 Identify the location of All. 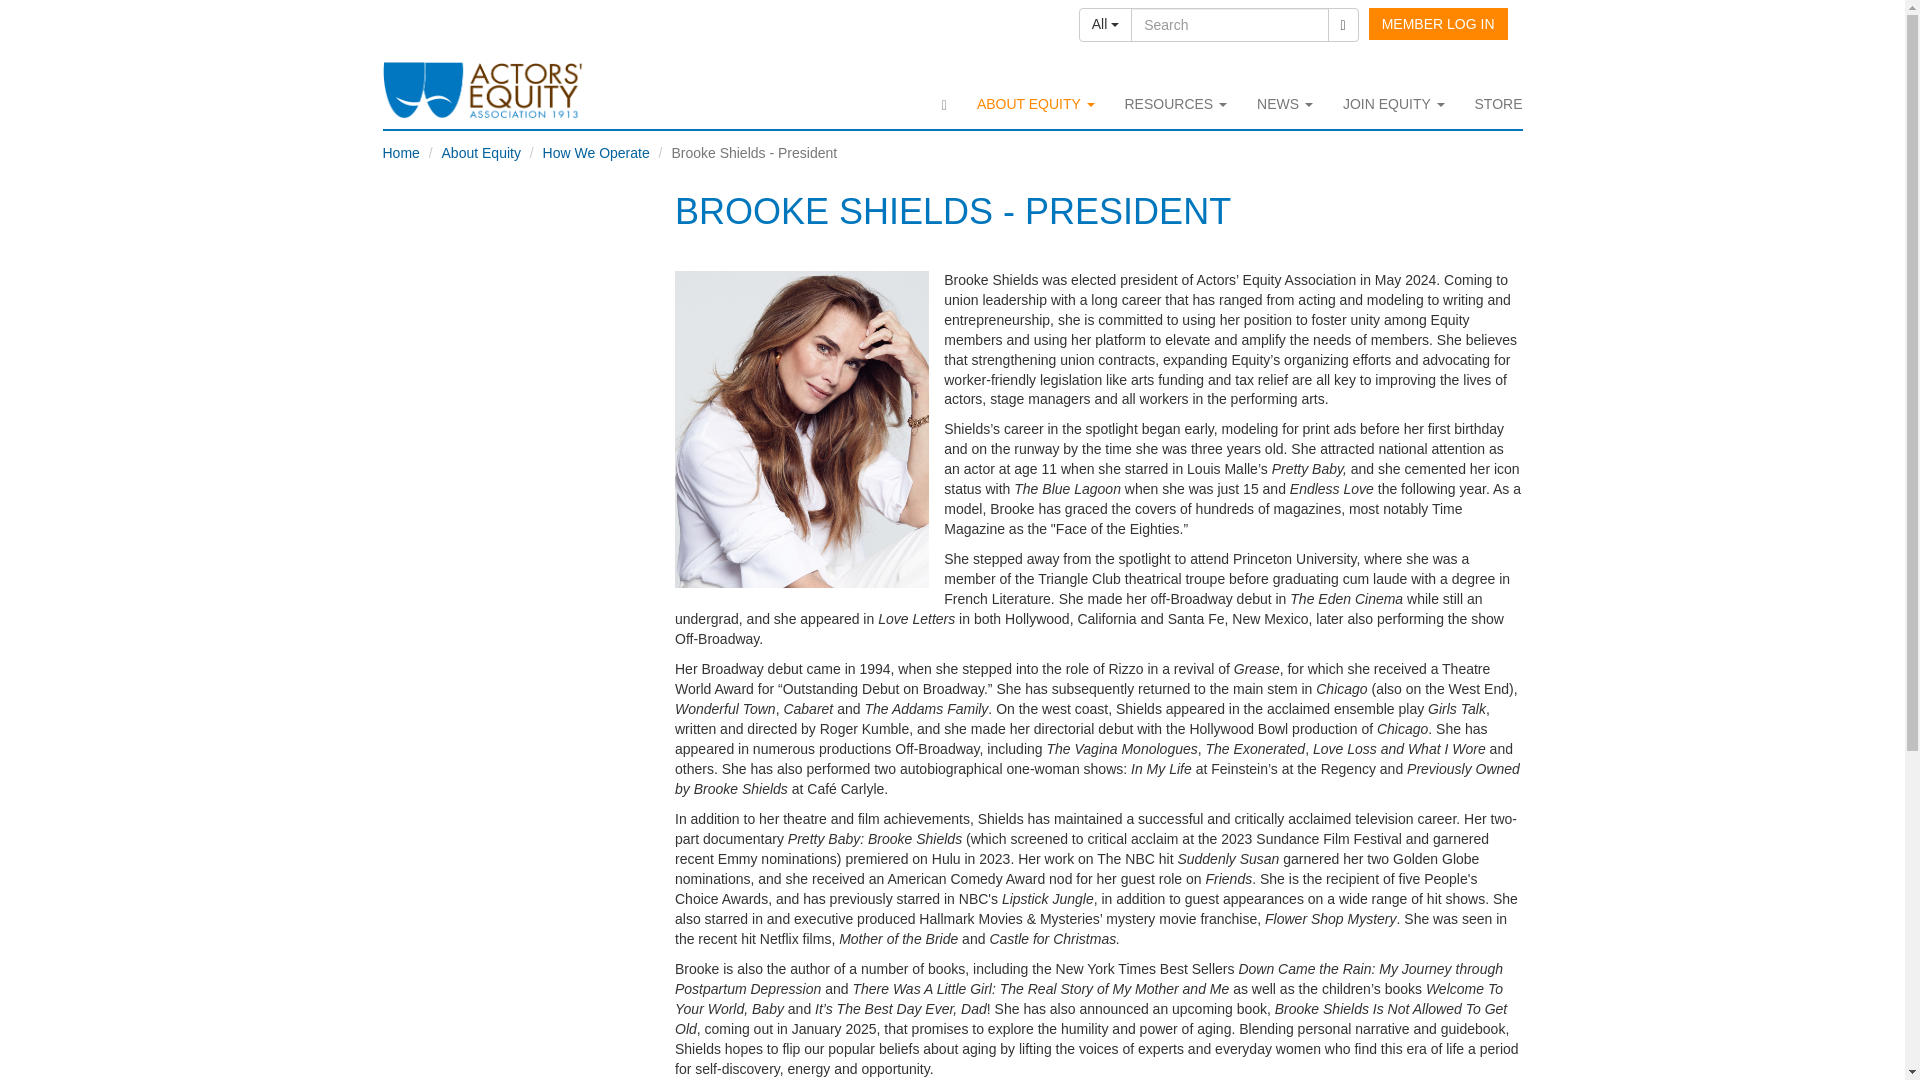
(1106, 24).